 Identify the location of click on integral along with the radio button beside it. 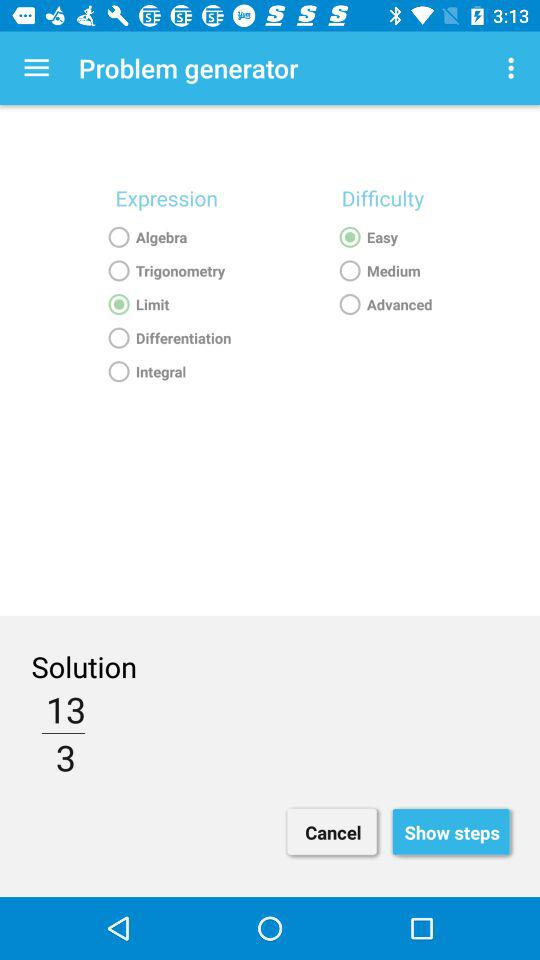
(166, 372).